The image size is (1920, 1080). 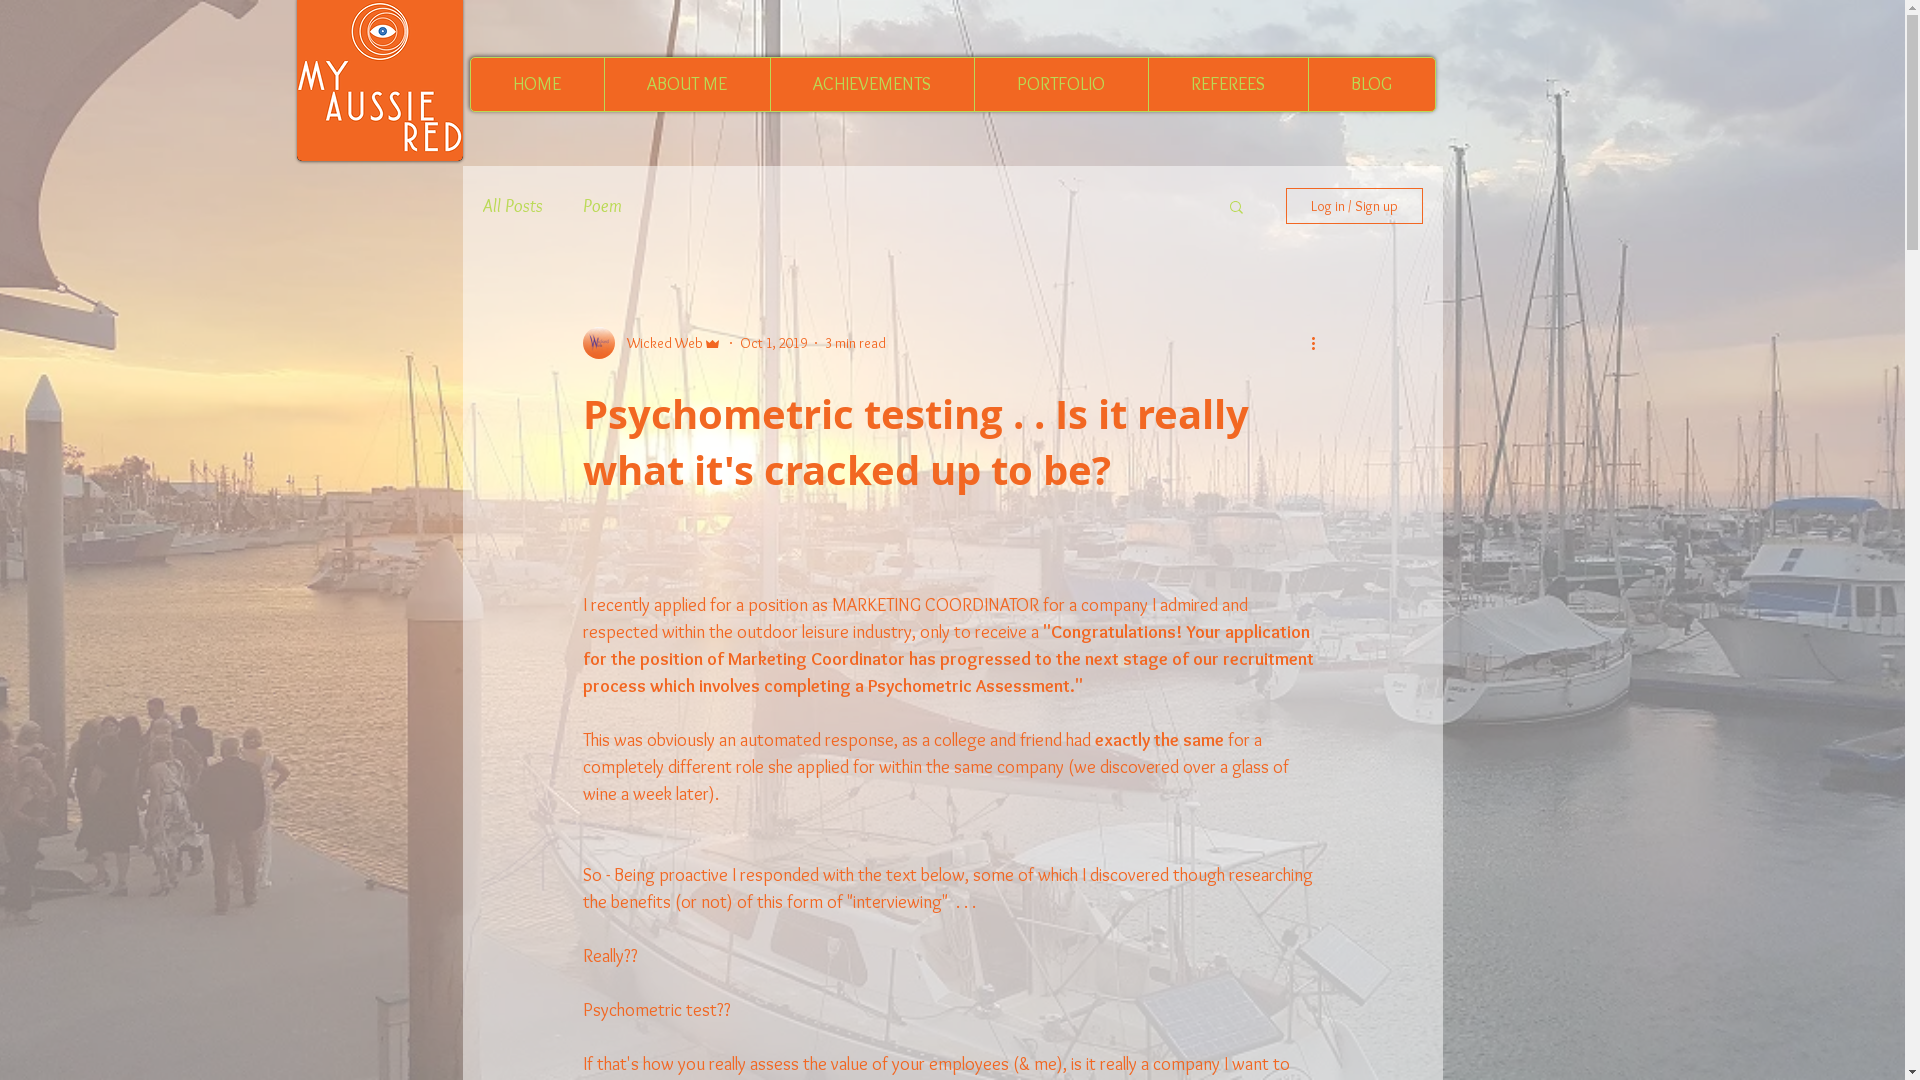 I want to click on Poem, so click(x=602, y=206).